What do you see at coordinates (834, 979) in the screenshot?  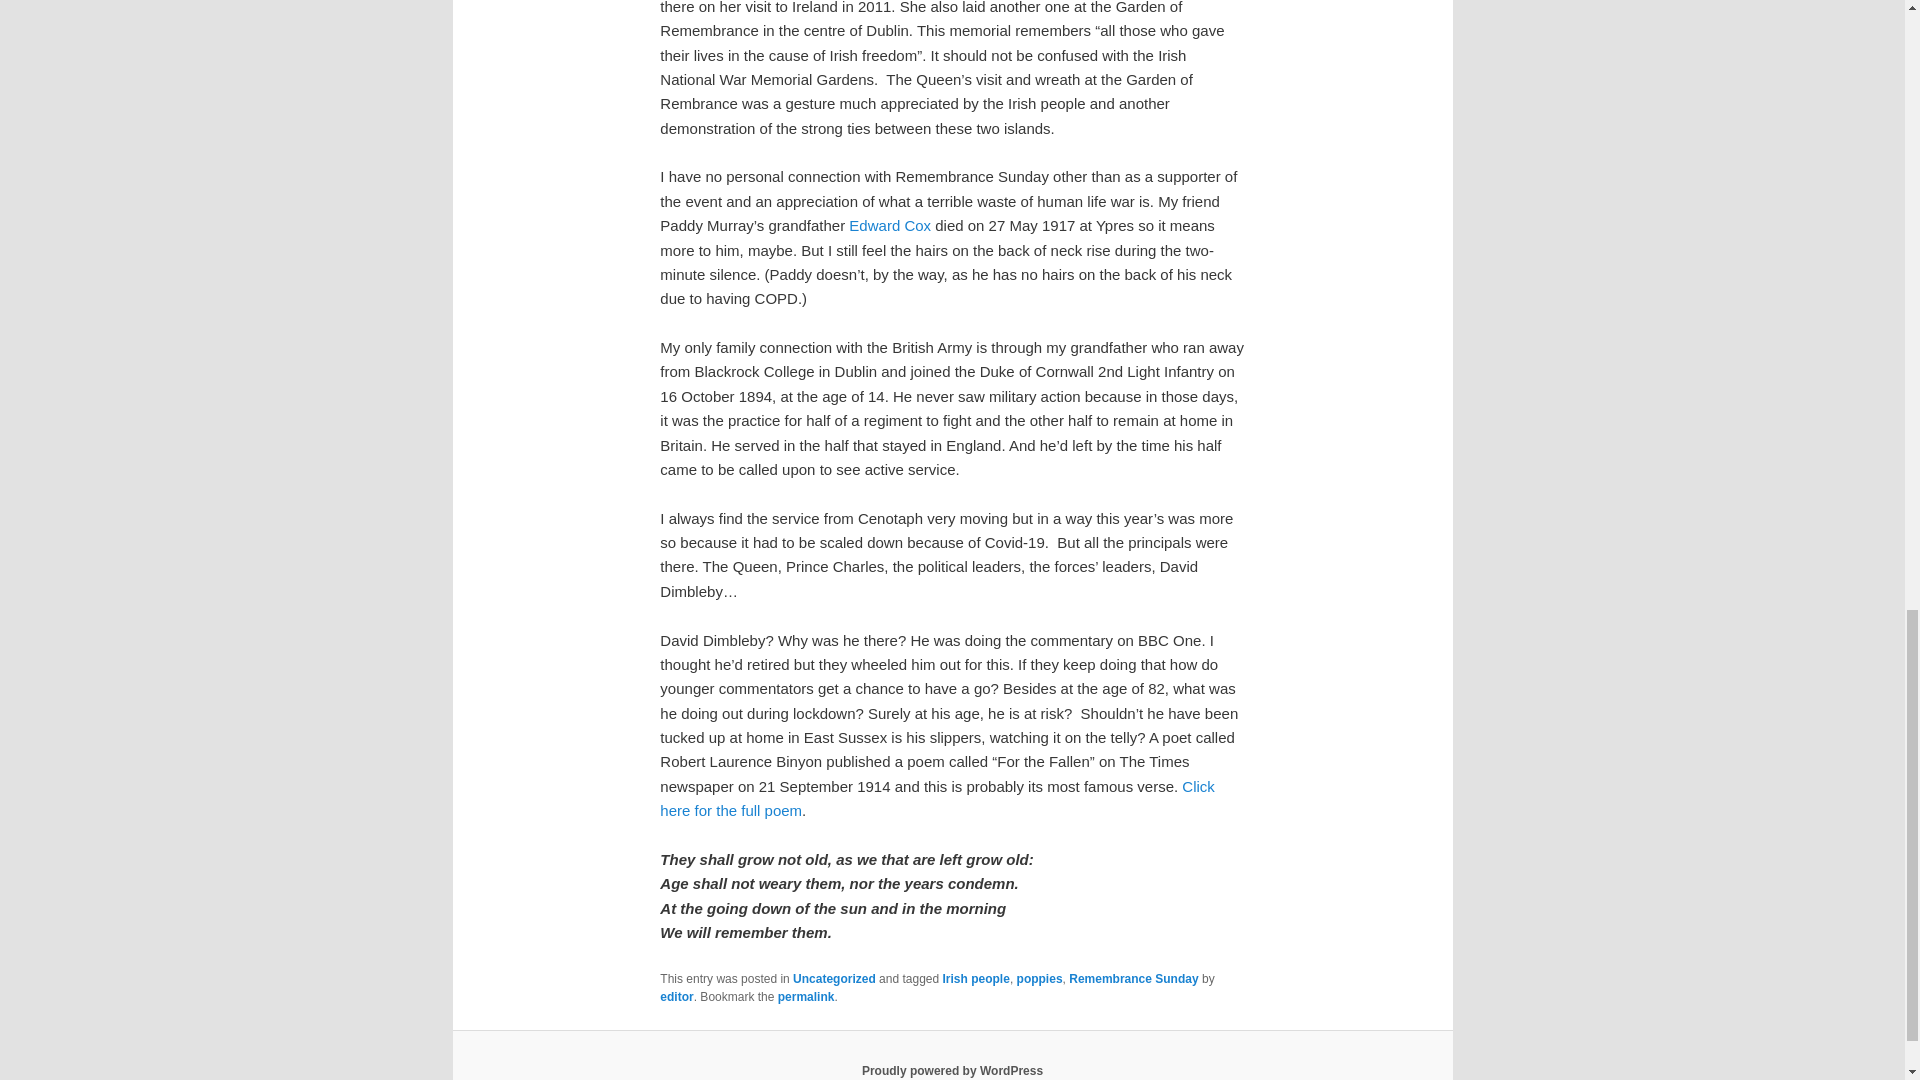 I see `Uncategorized` at bounding box center [834, 979].